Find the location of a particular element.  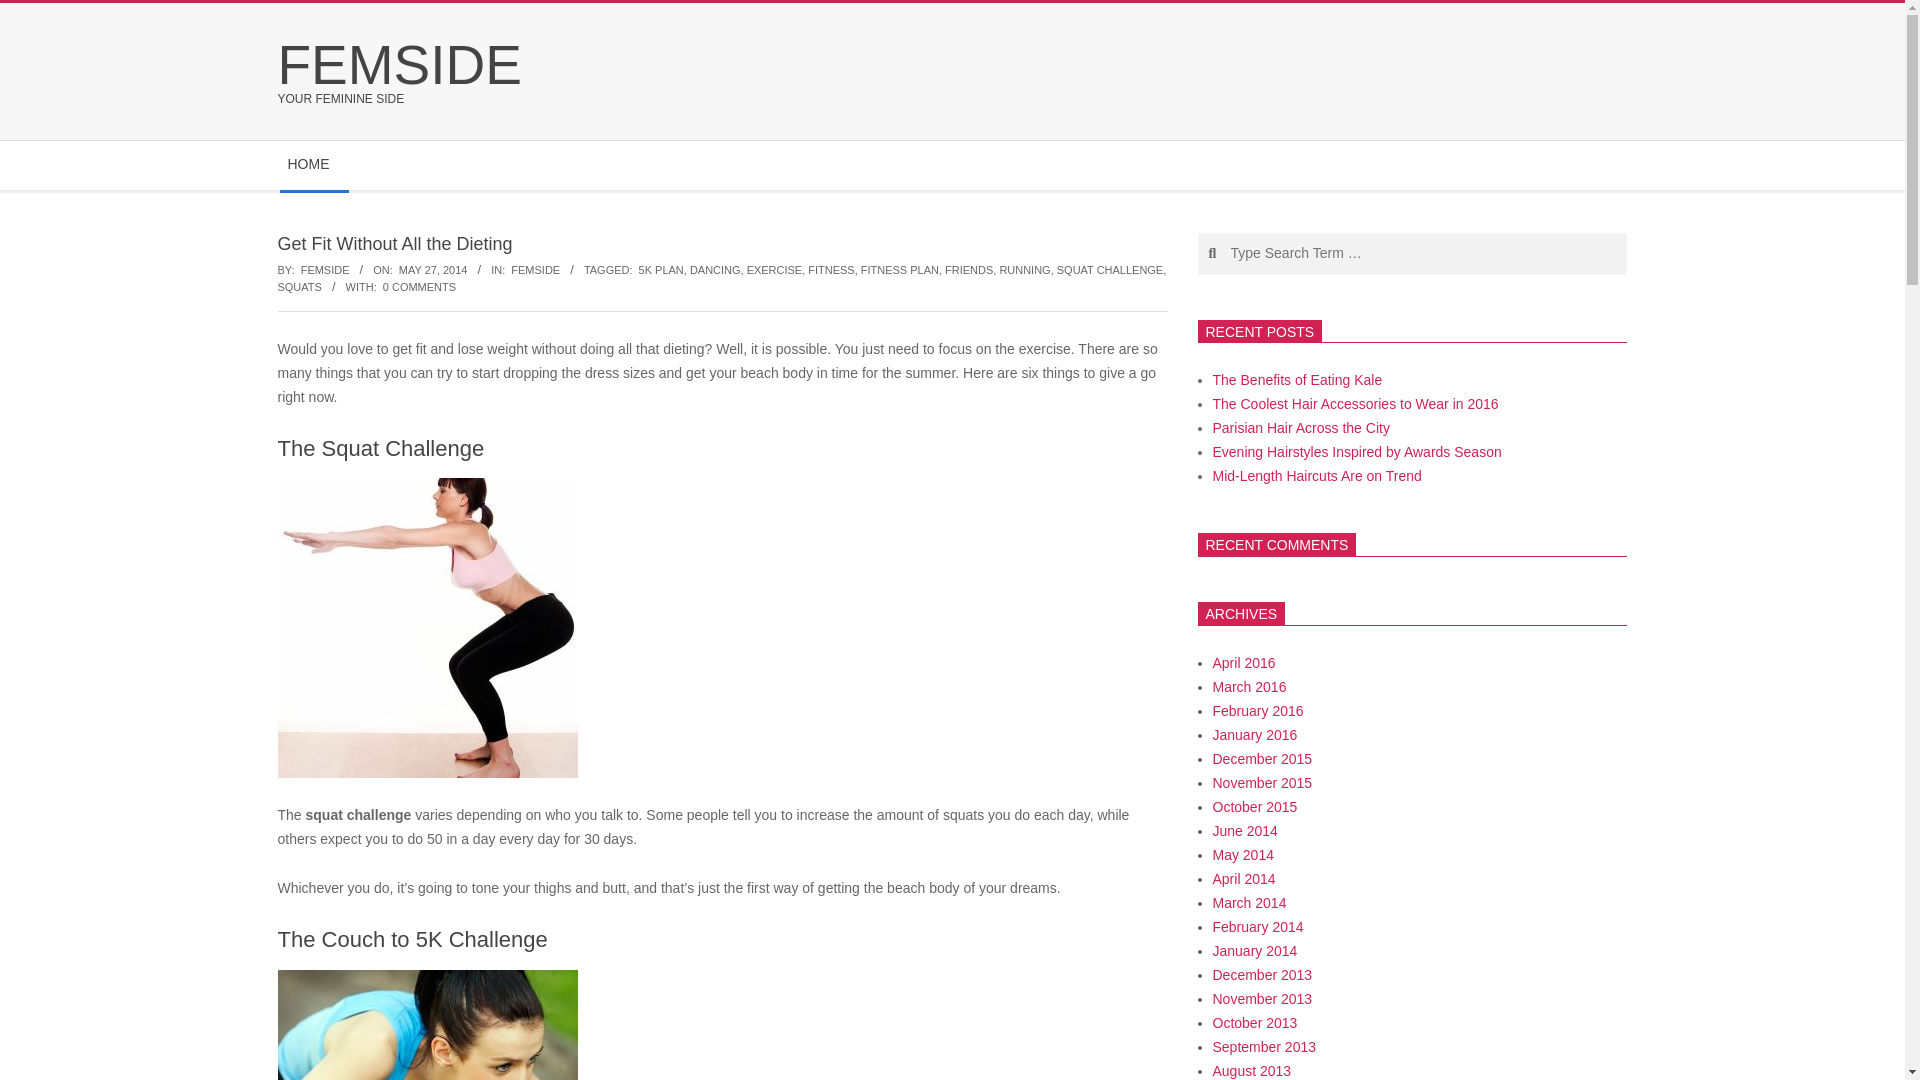

January 2014 is located at coordinates (1254, 950).